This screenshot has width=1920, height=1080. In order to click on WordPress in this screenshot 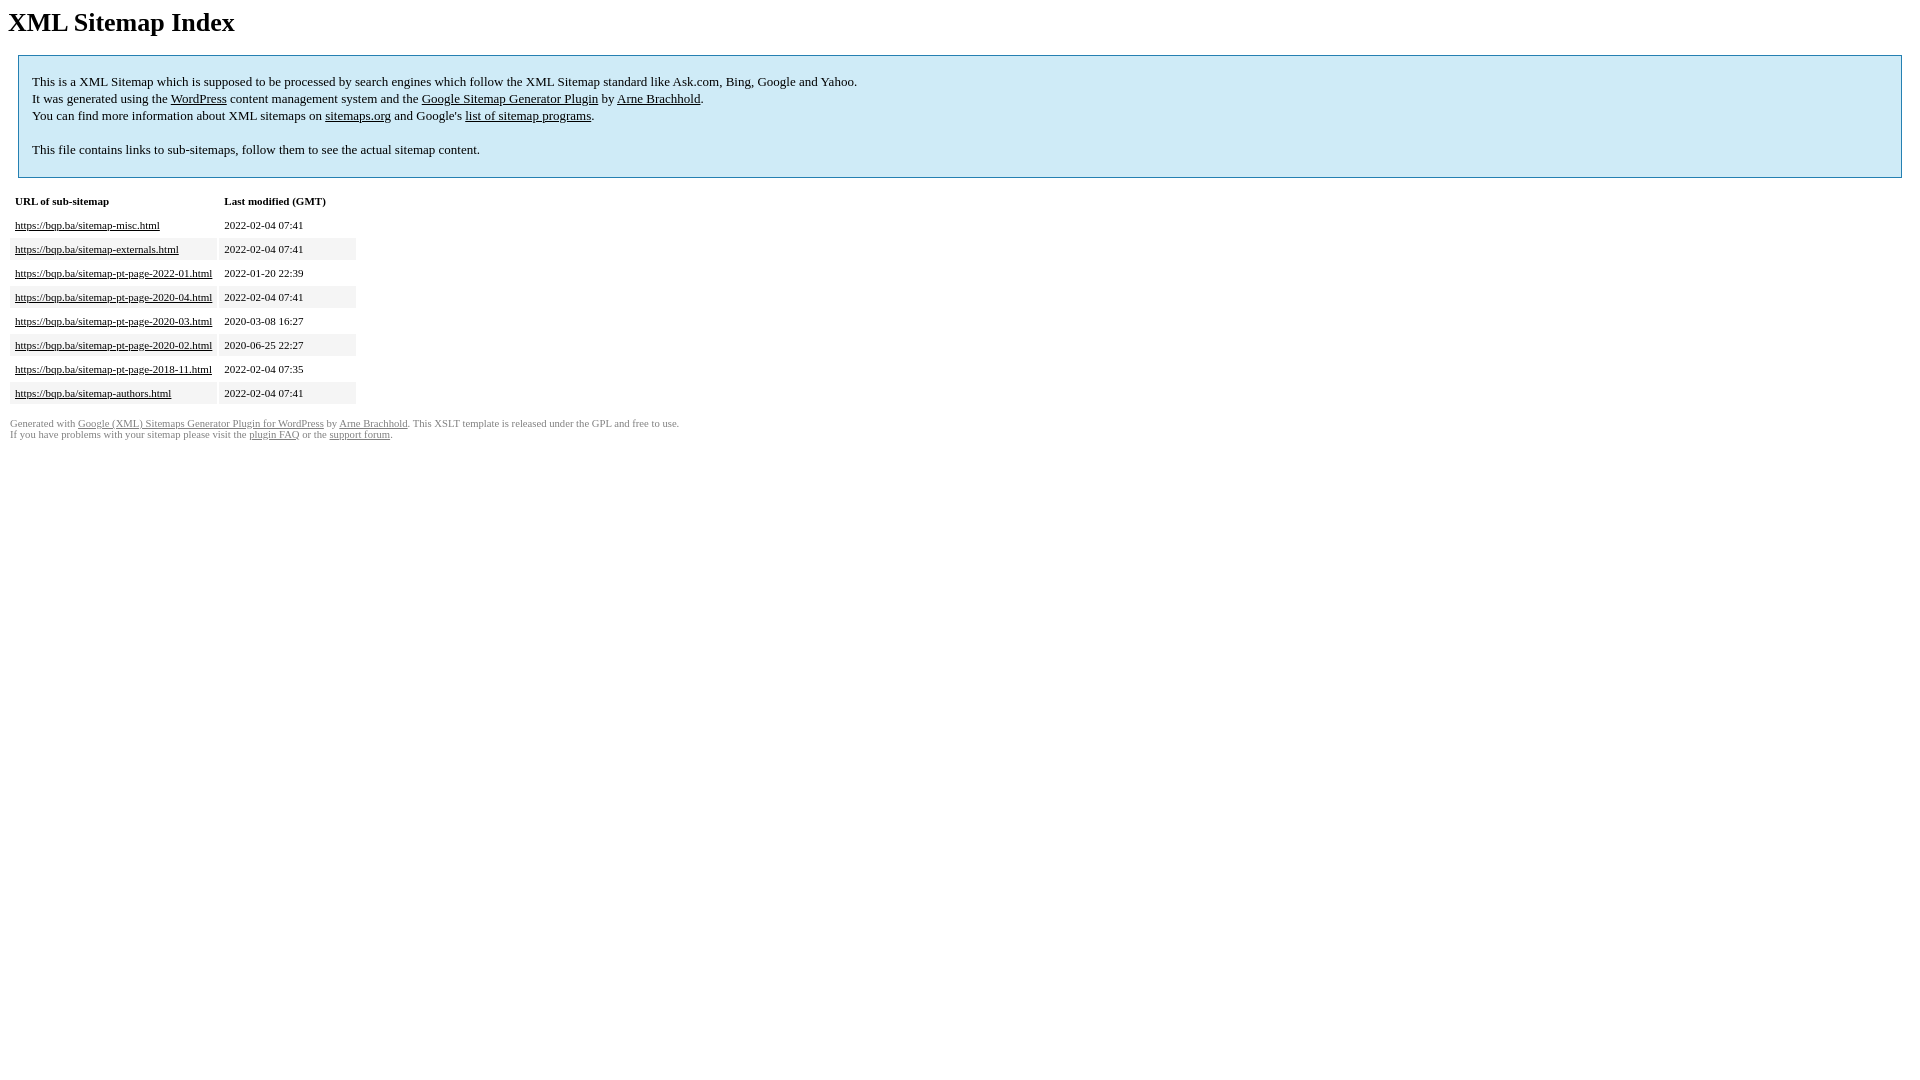, I will do `click(199, 98)`.